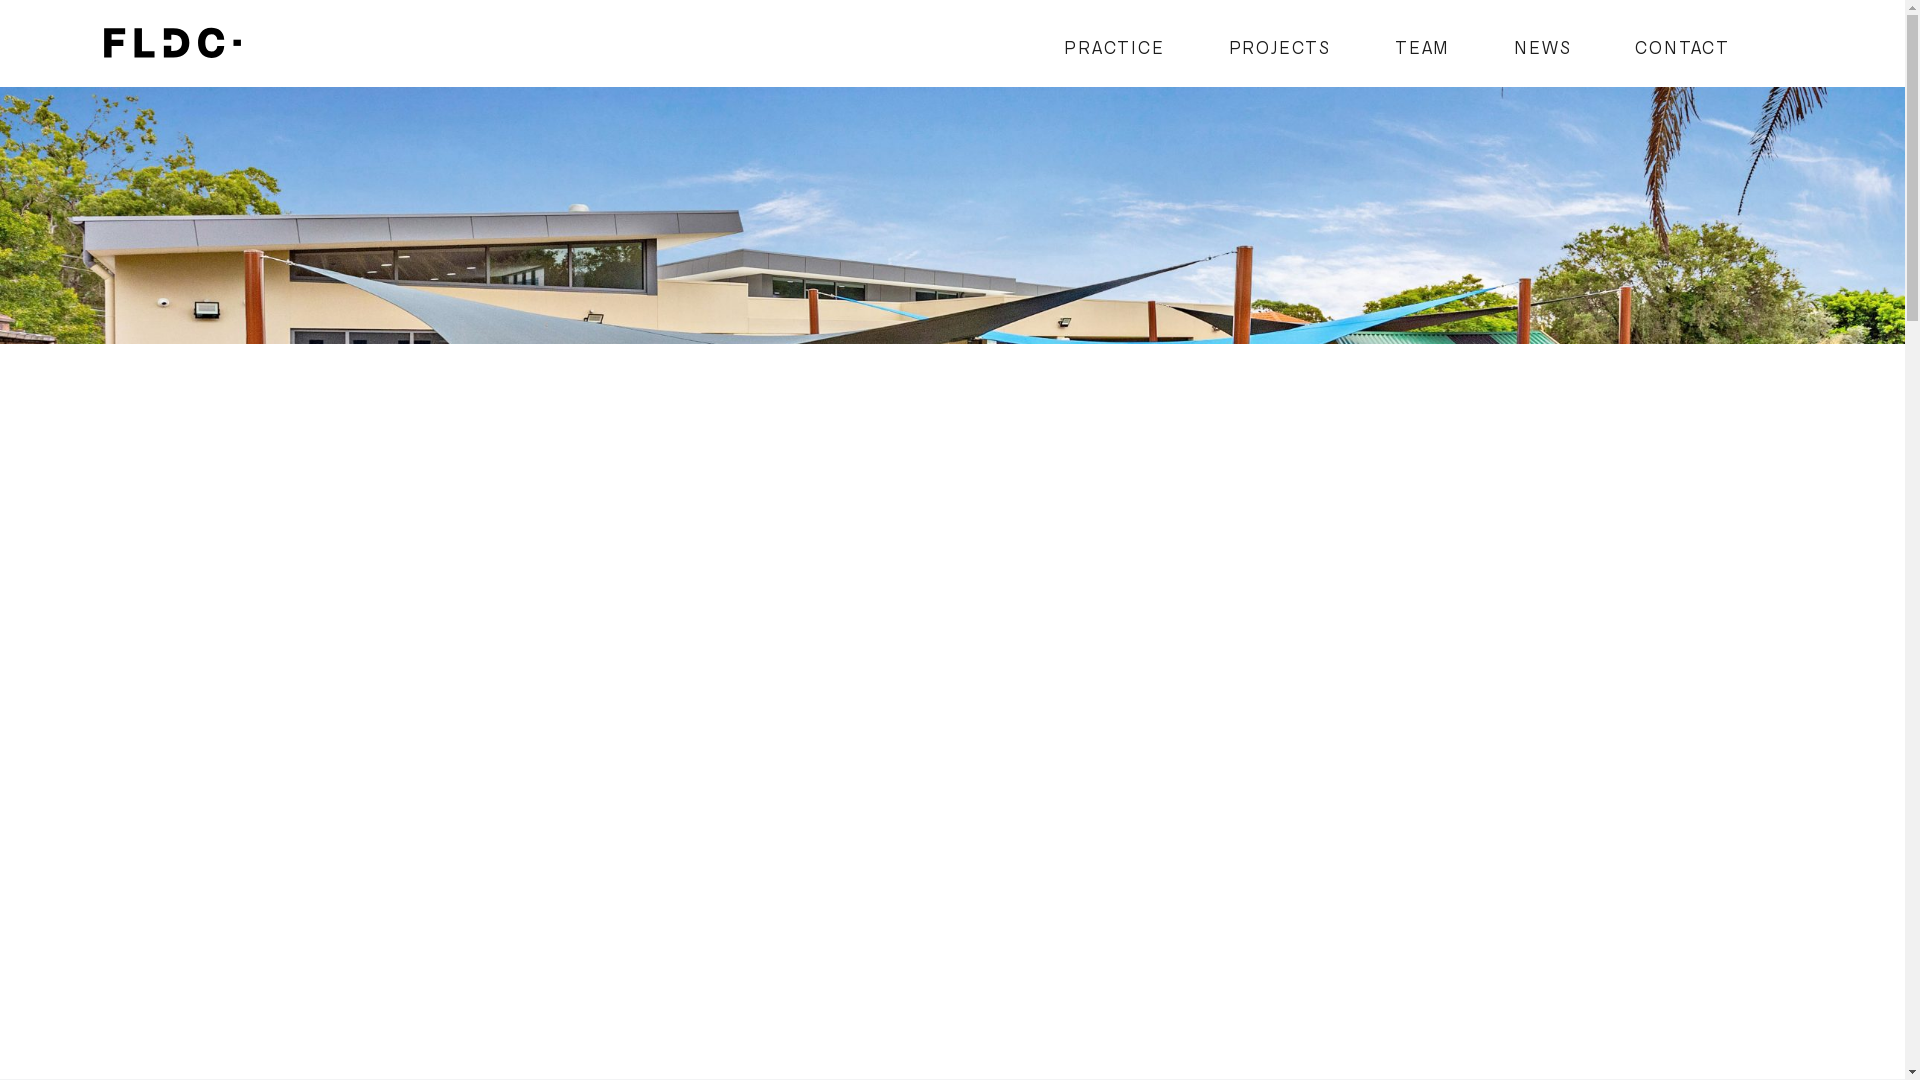 The height and width of the screenshot is (1080, 1920). What do you see at coordinates (1682, 47) in the screenshot?
I see `CONTACT` at bounding box center [1682, 47].